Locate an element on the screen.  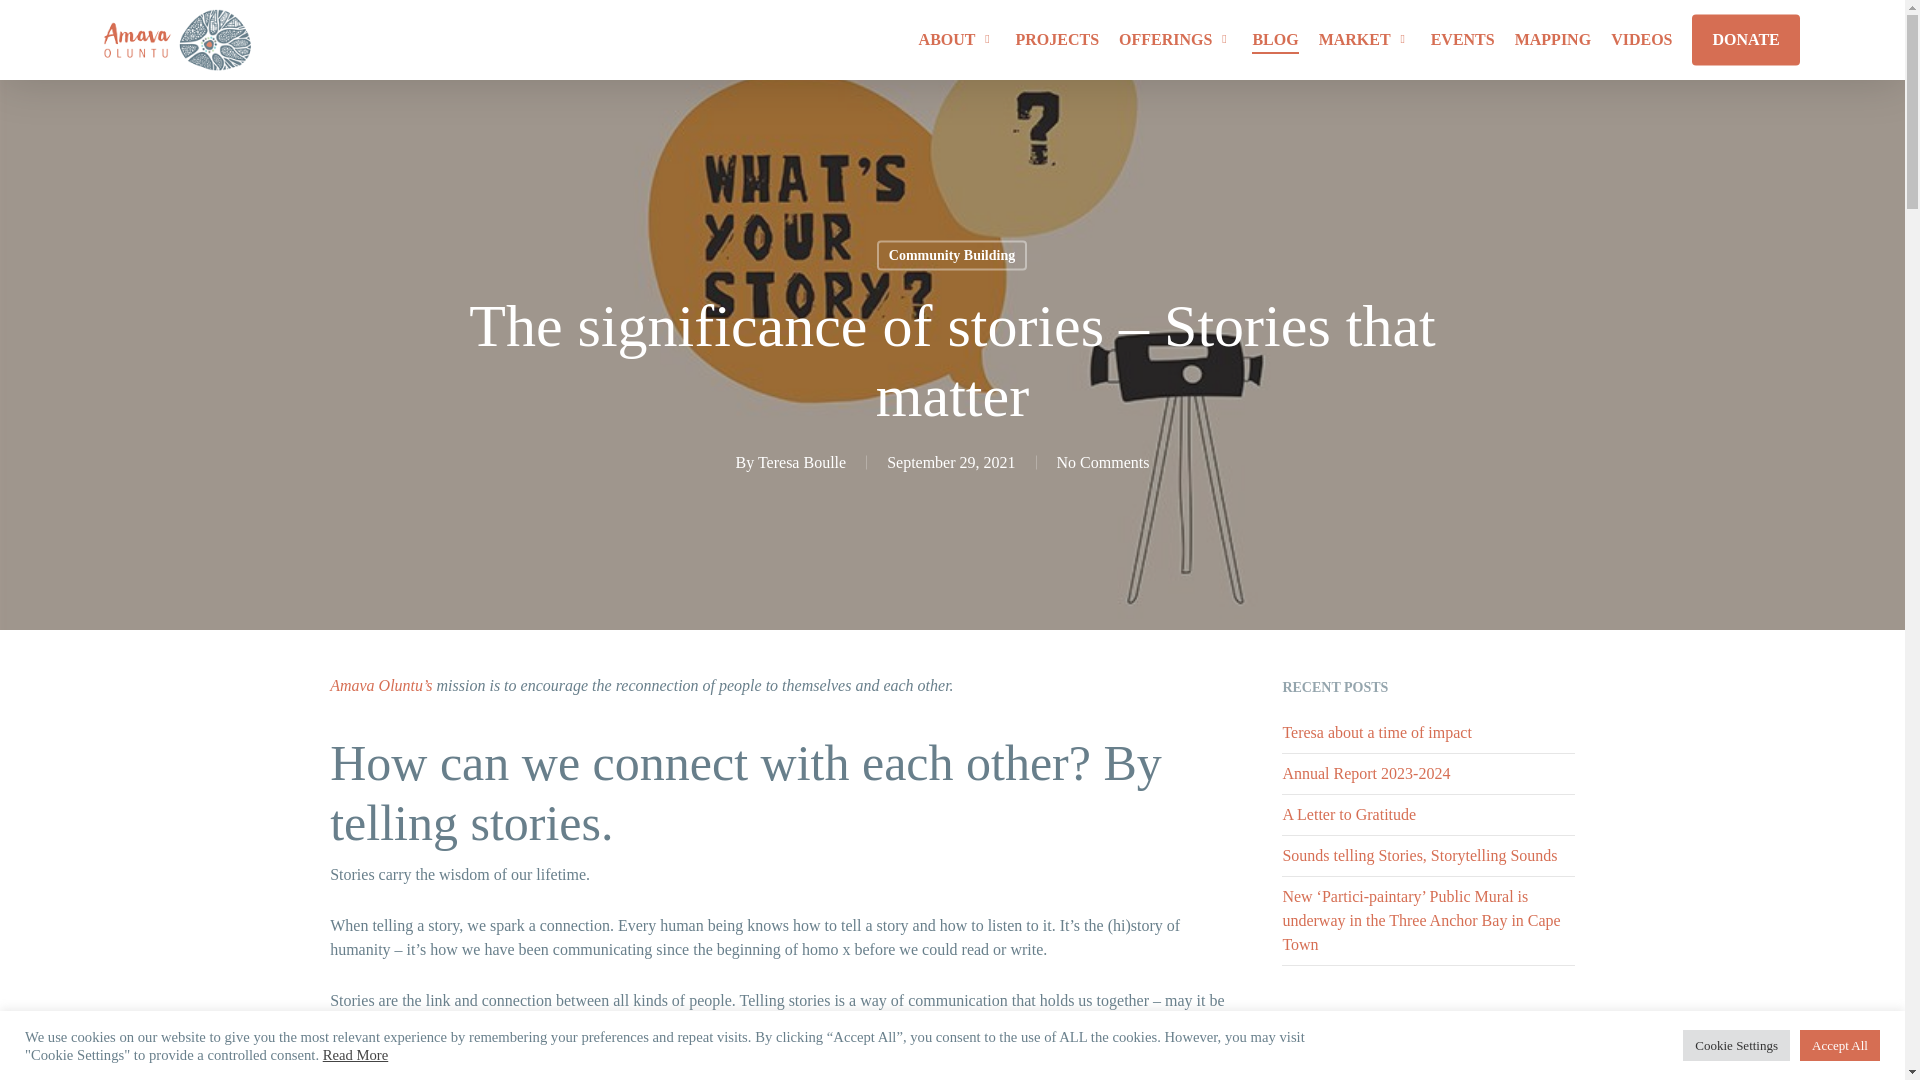
0 is located at coordinates (1830, 50).